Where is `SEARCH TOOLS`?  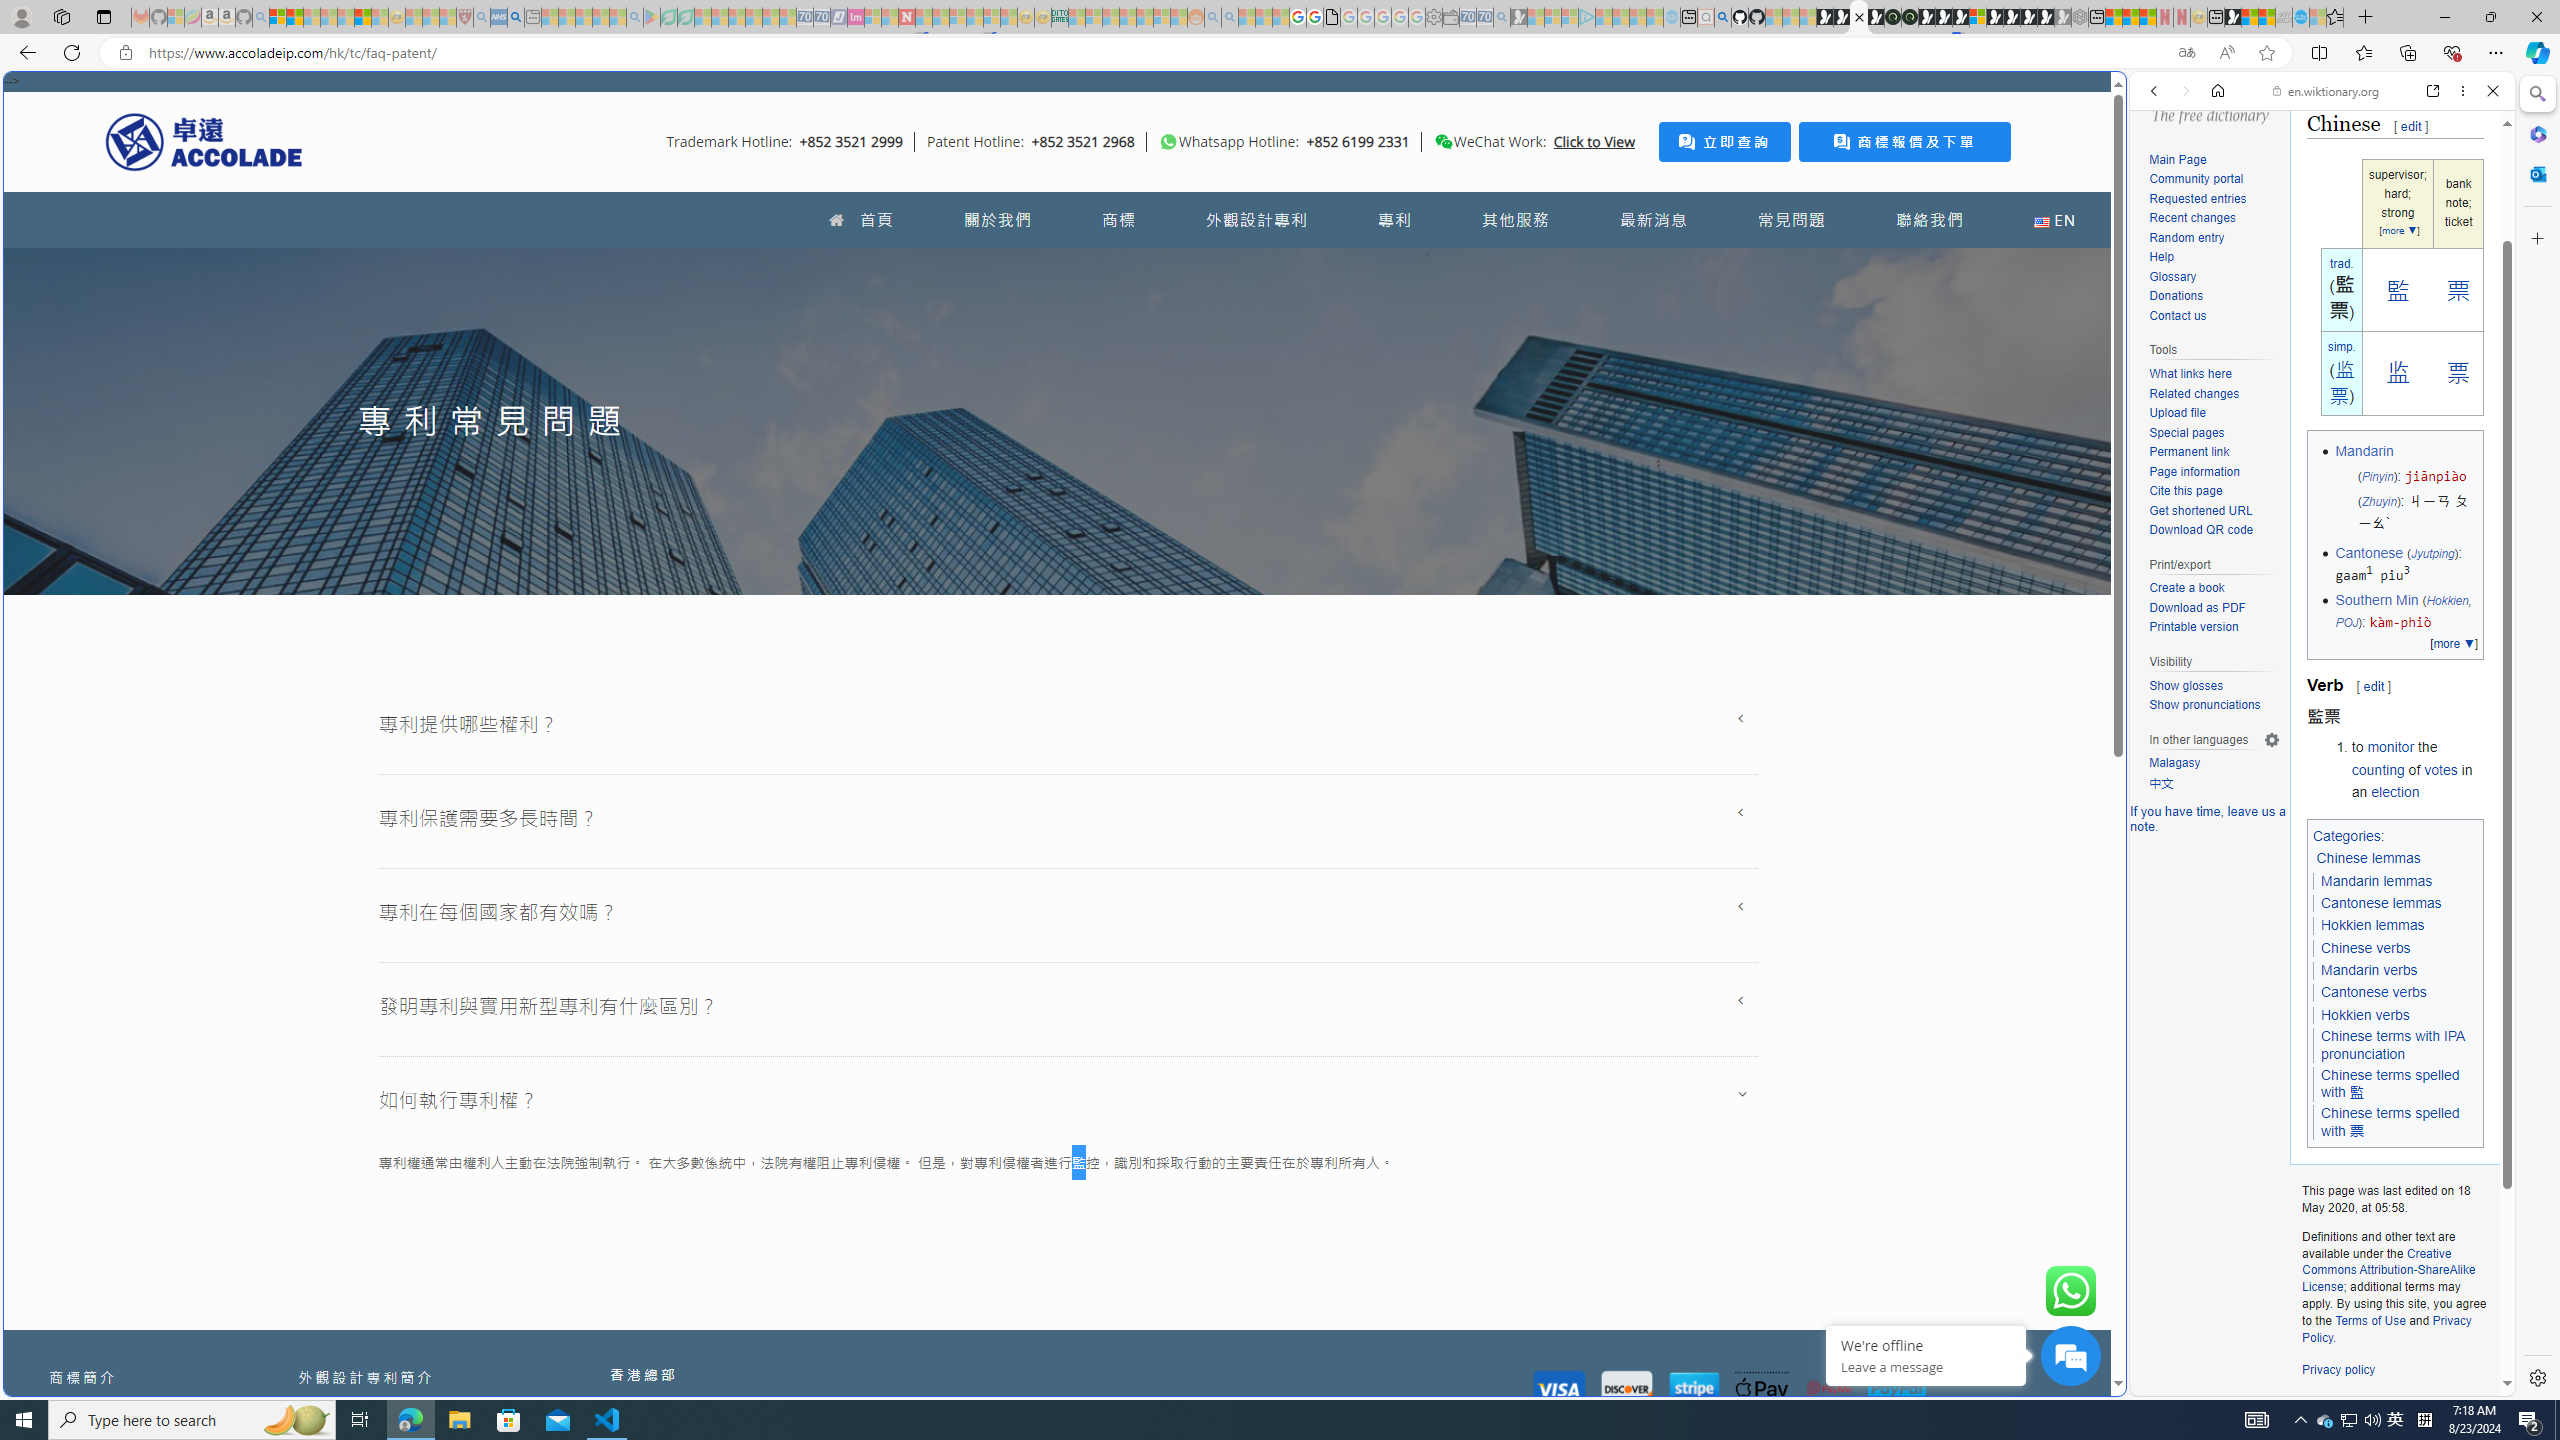 SEARCH TOOLS is located at coordinates (2374, 229).